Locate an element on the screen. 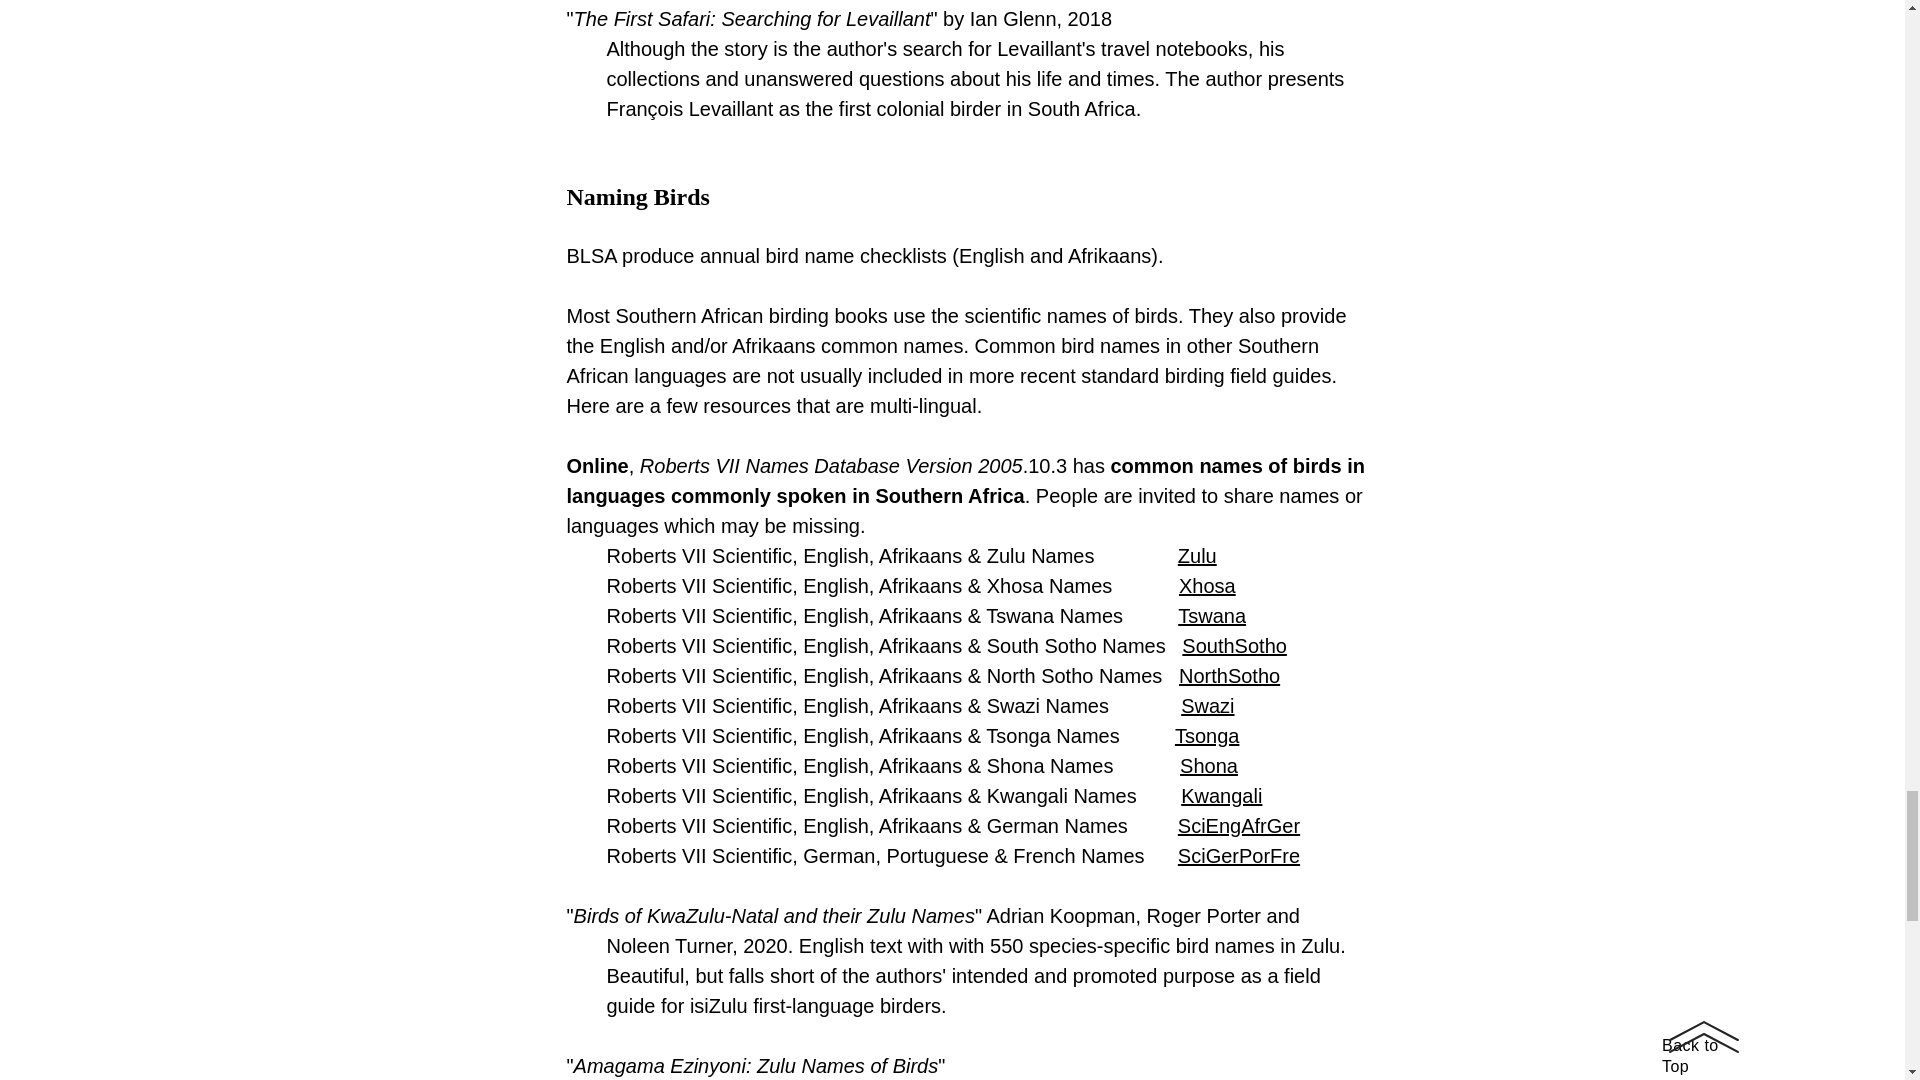 This screenshot has height=1080, width=1920. Shona is located at coordinates (1209, 765).